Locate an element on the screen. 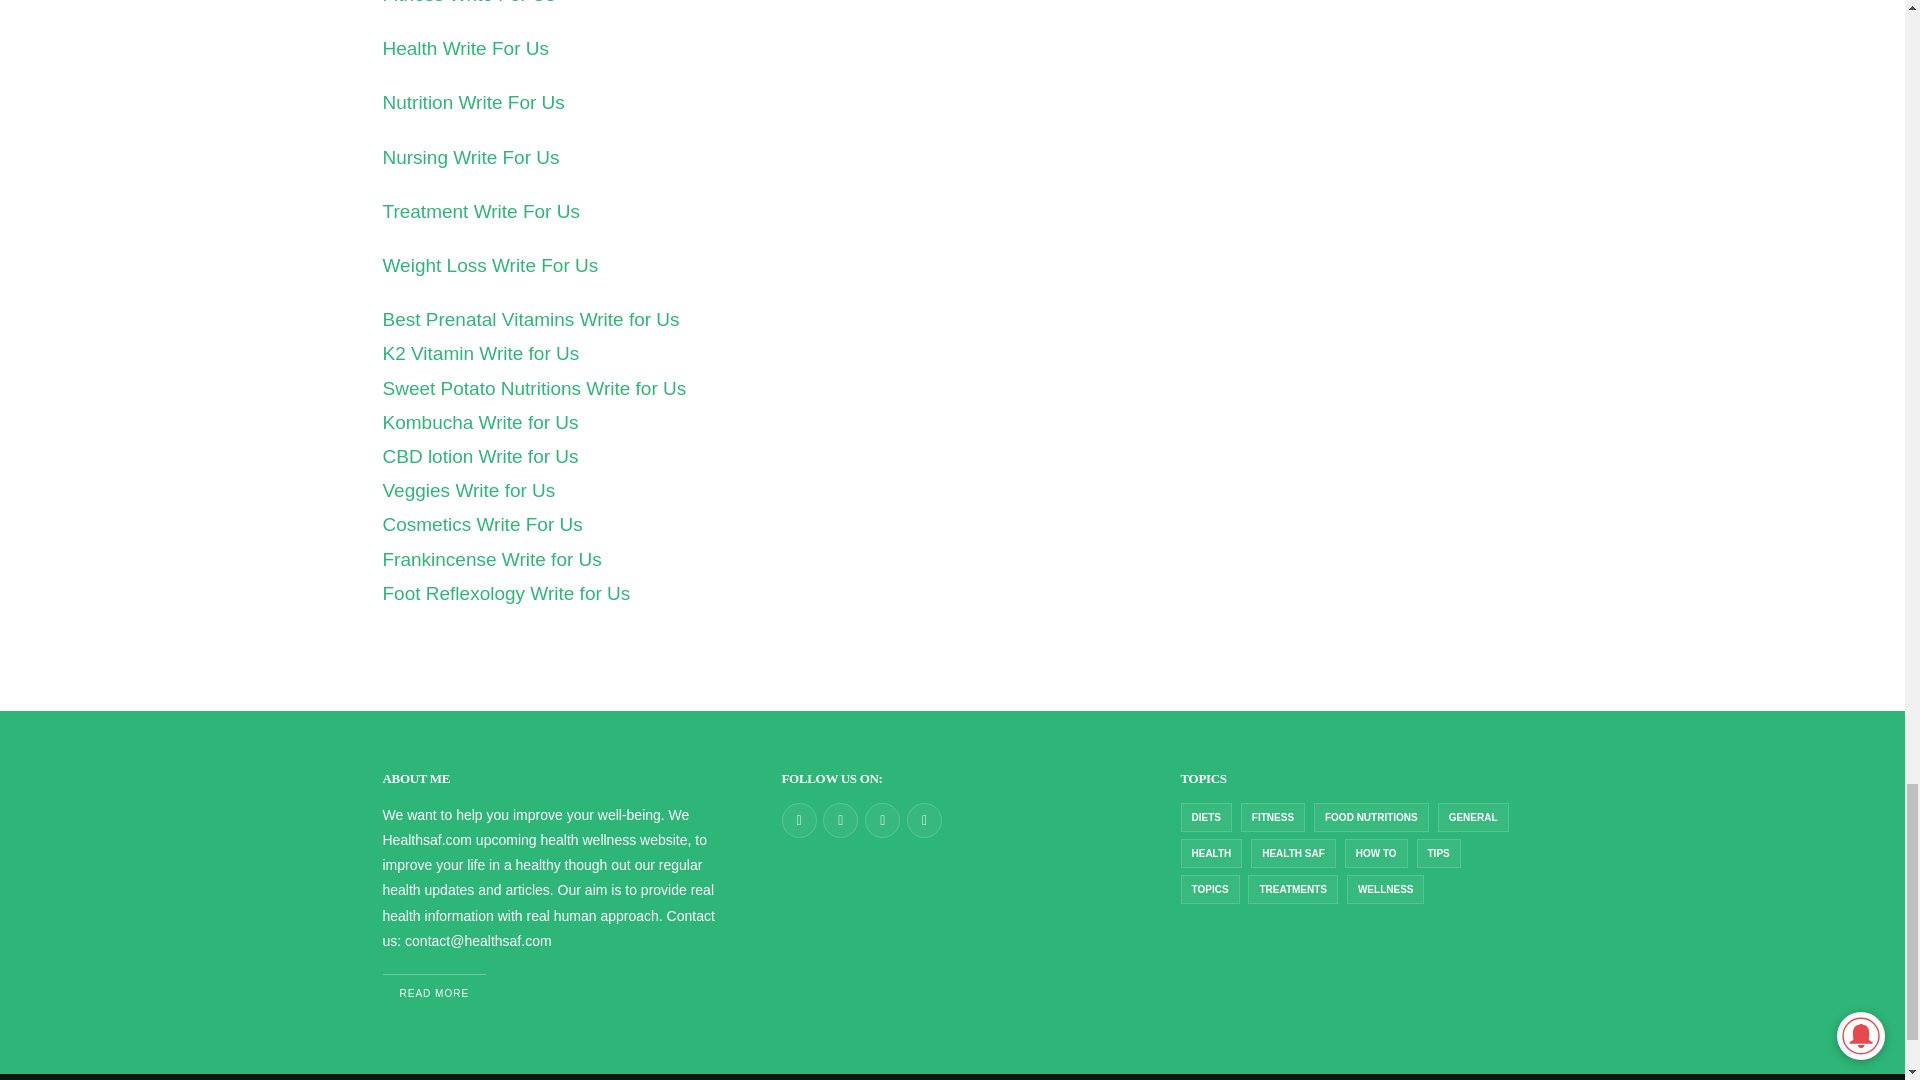 The height and width of the screenshot is (1080, 1920). FITNESS is located at coordinates (1272, 817).